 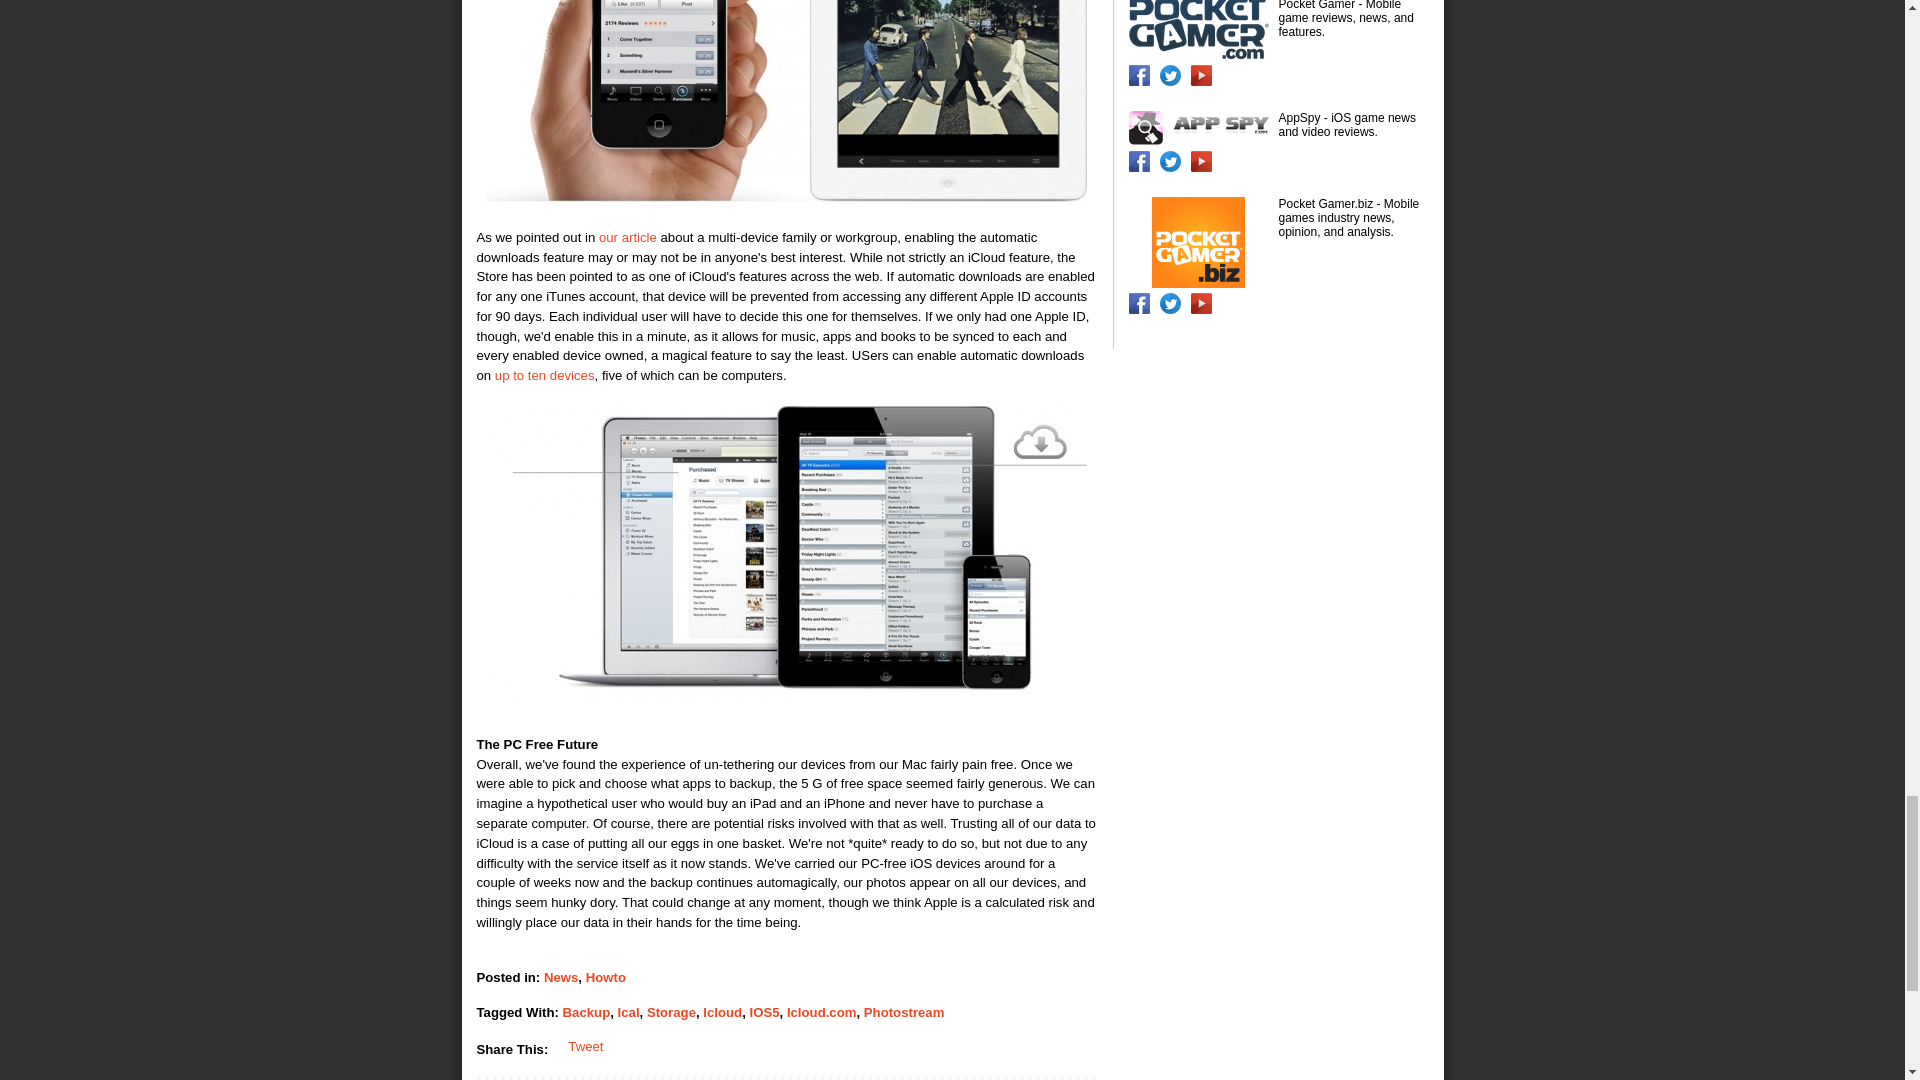 I want to click on Ical, so click(x=628, y=1012).